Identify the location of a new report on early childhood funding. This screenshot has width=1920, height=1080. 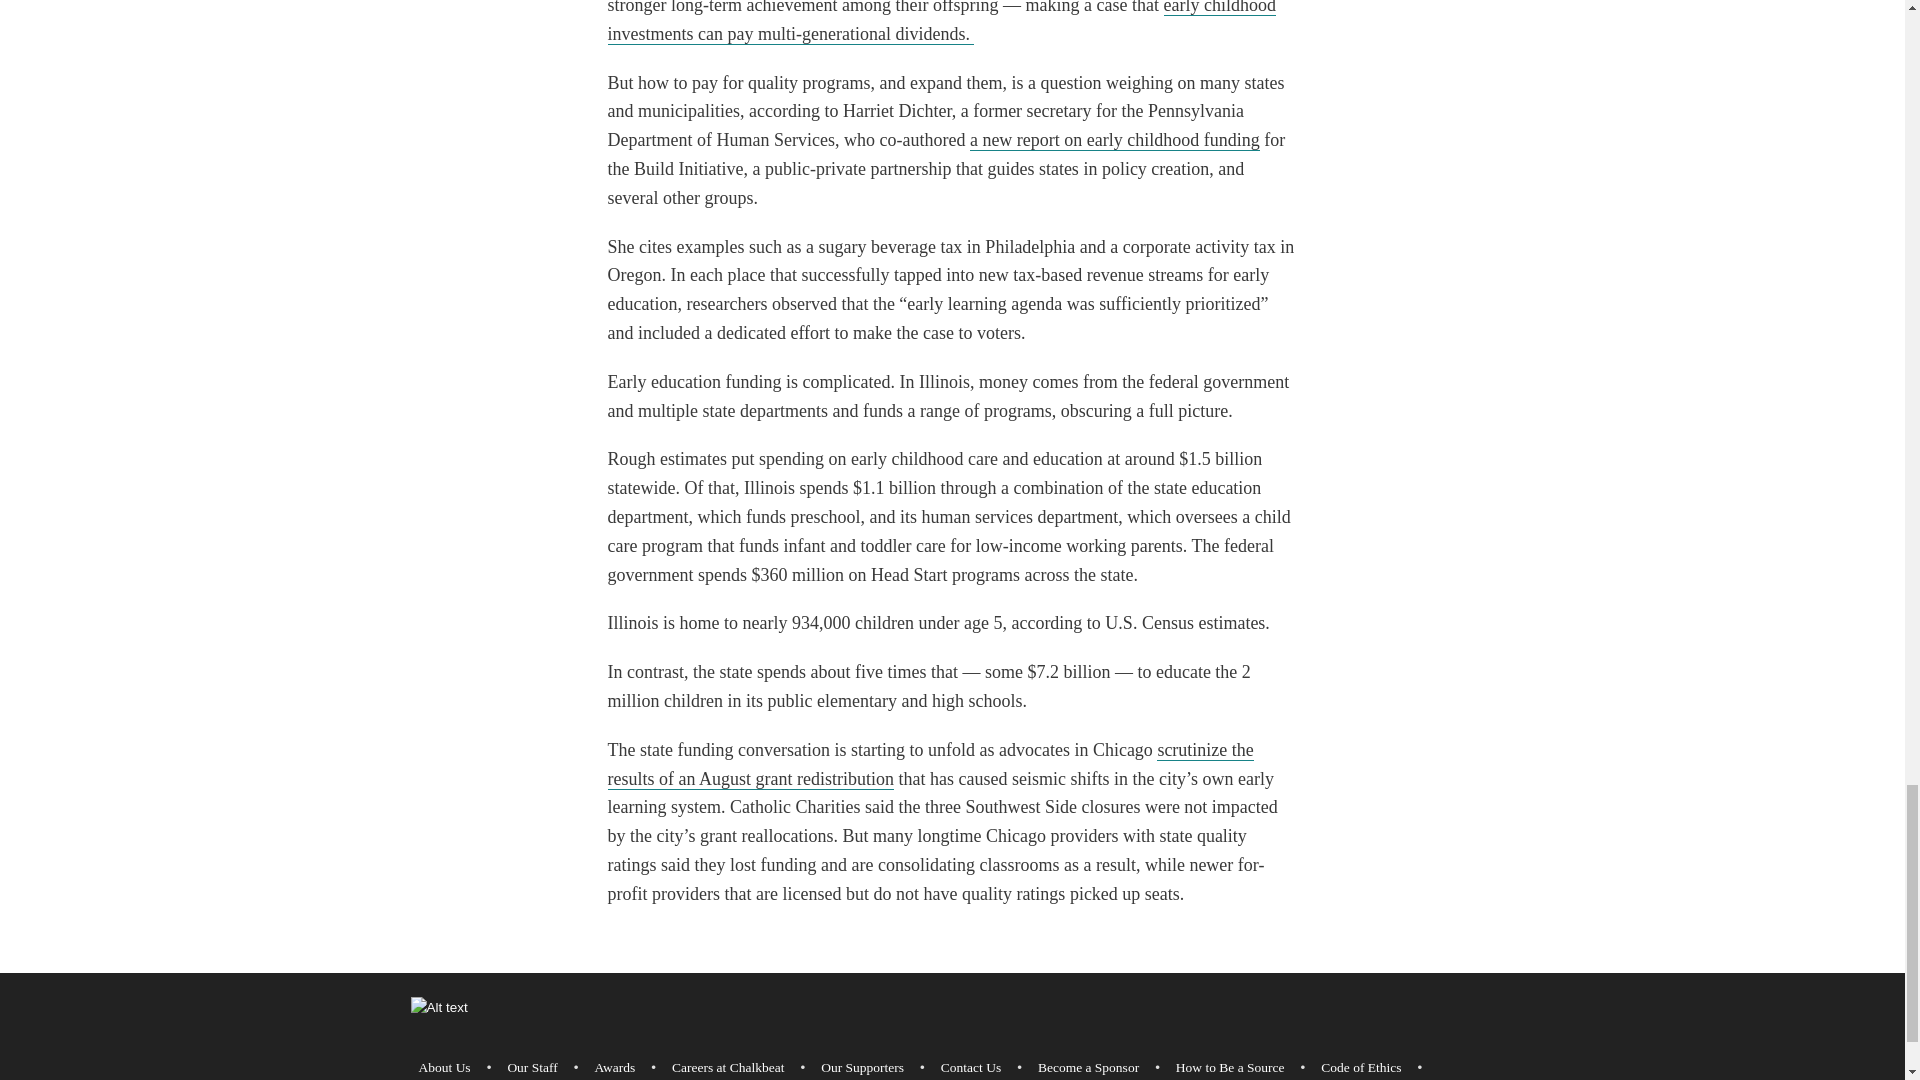
(1114, 140).